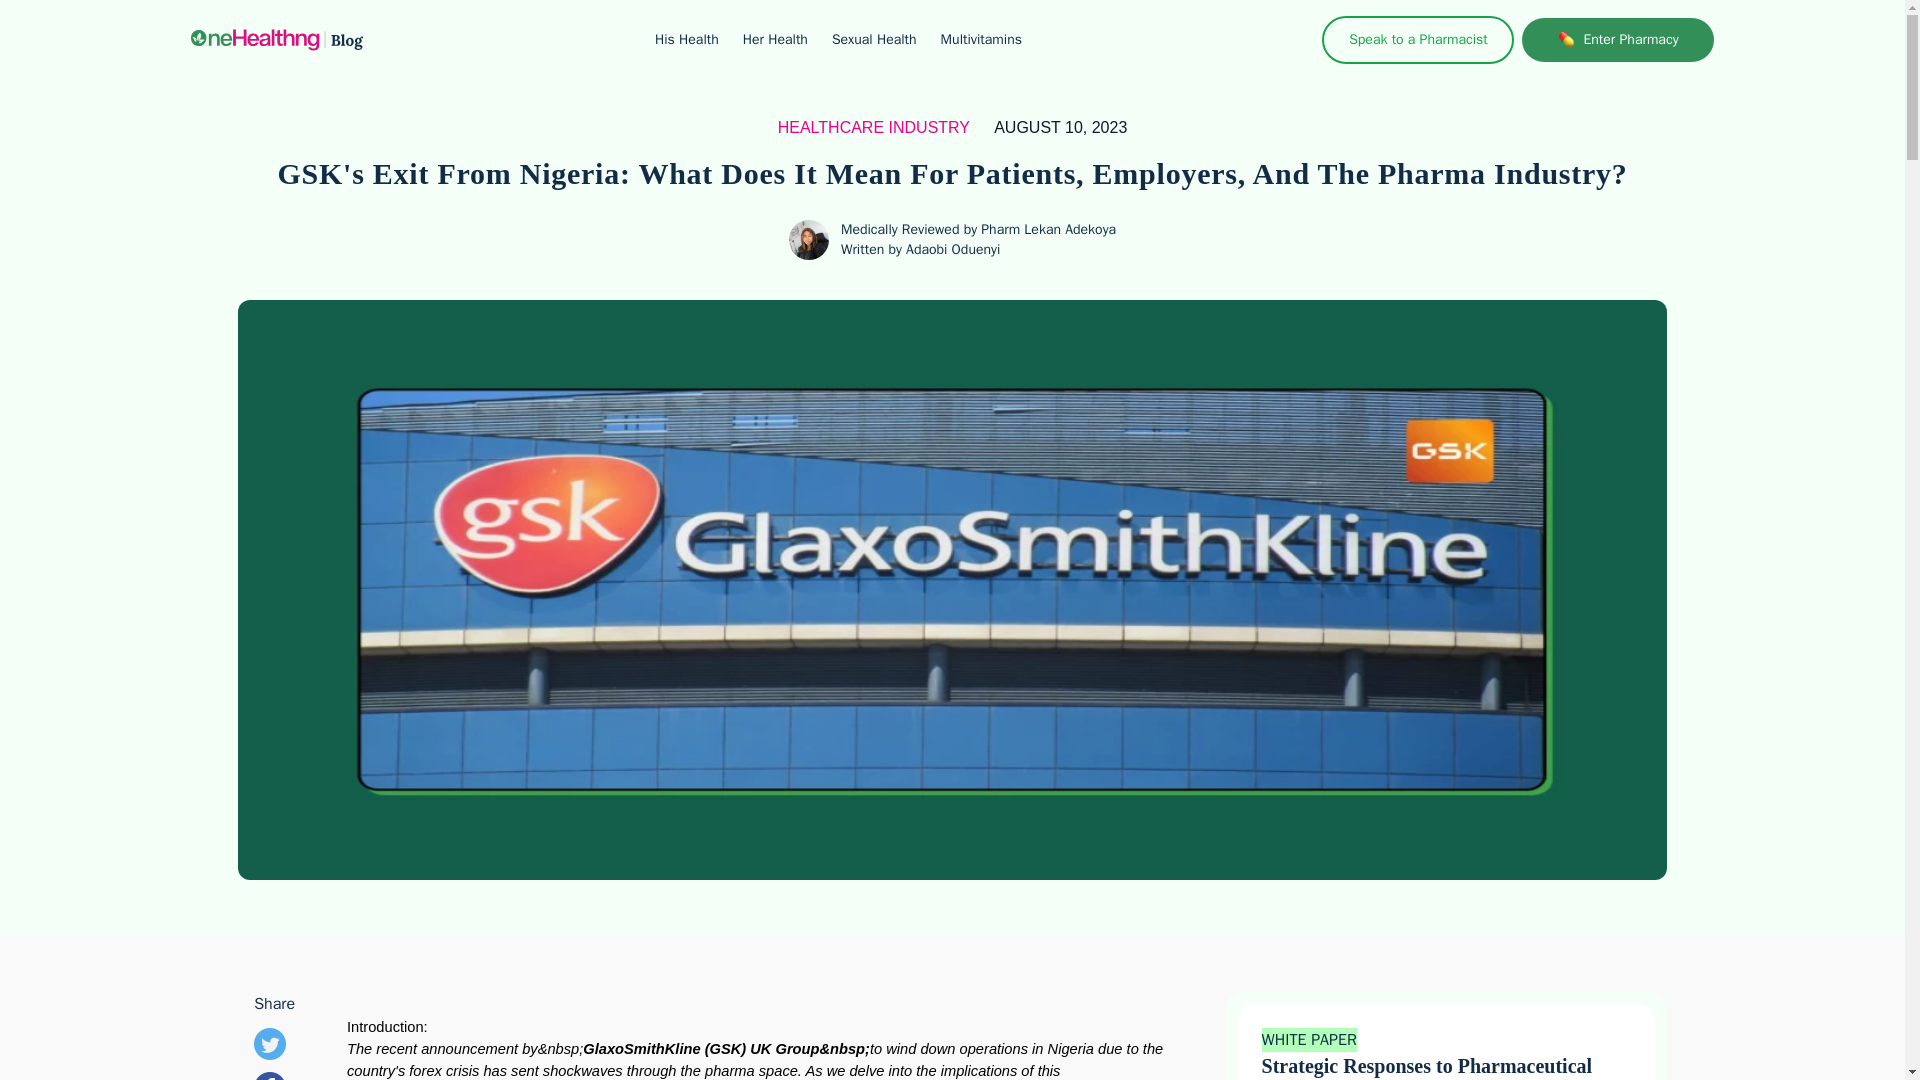 Image resolution: width=1920 pixels, height=1080 pixels. Describe the element at coordinates (776, 39) in the screenshot. I see `Her Health` at that location.